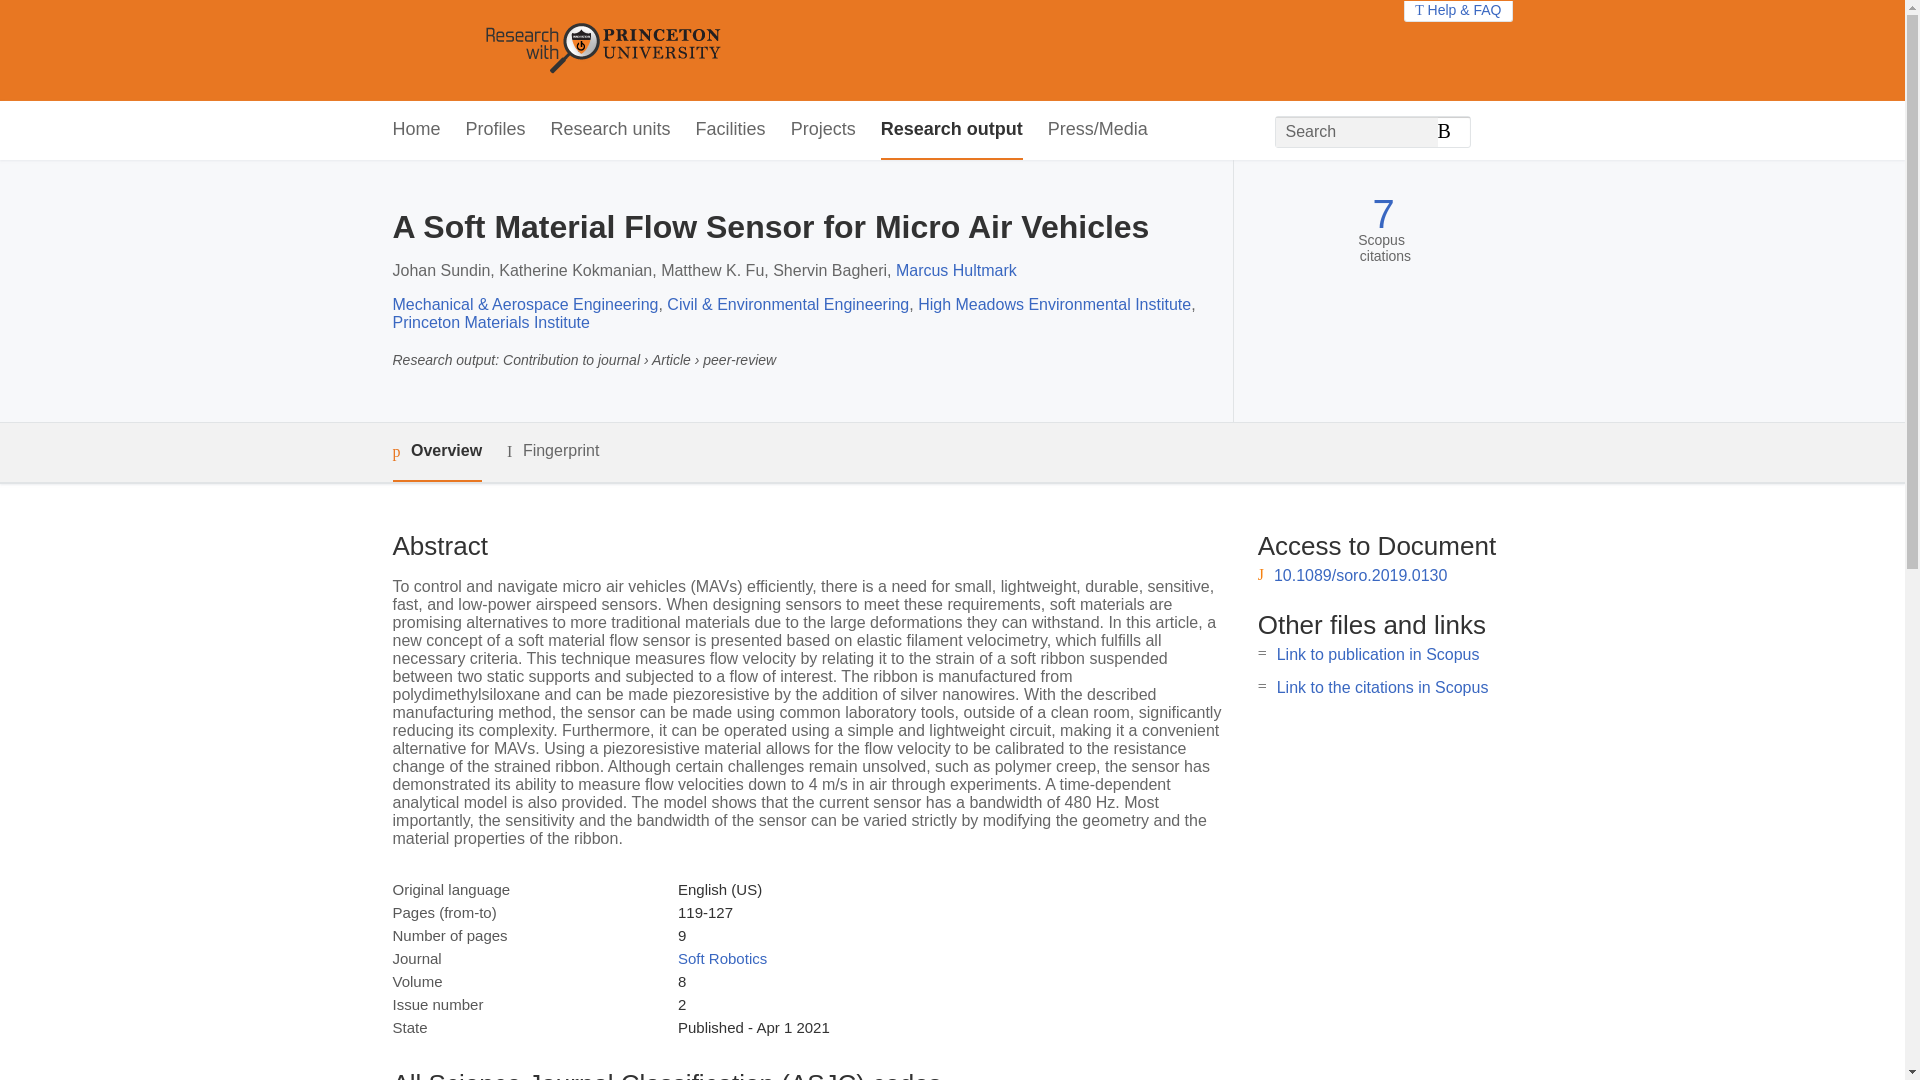 The image size is (1920, 1080). Describe the element at coordinates (496, 130) in the screenshot. I see `Profiles` at that location.